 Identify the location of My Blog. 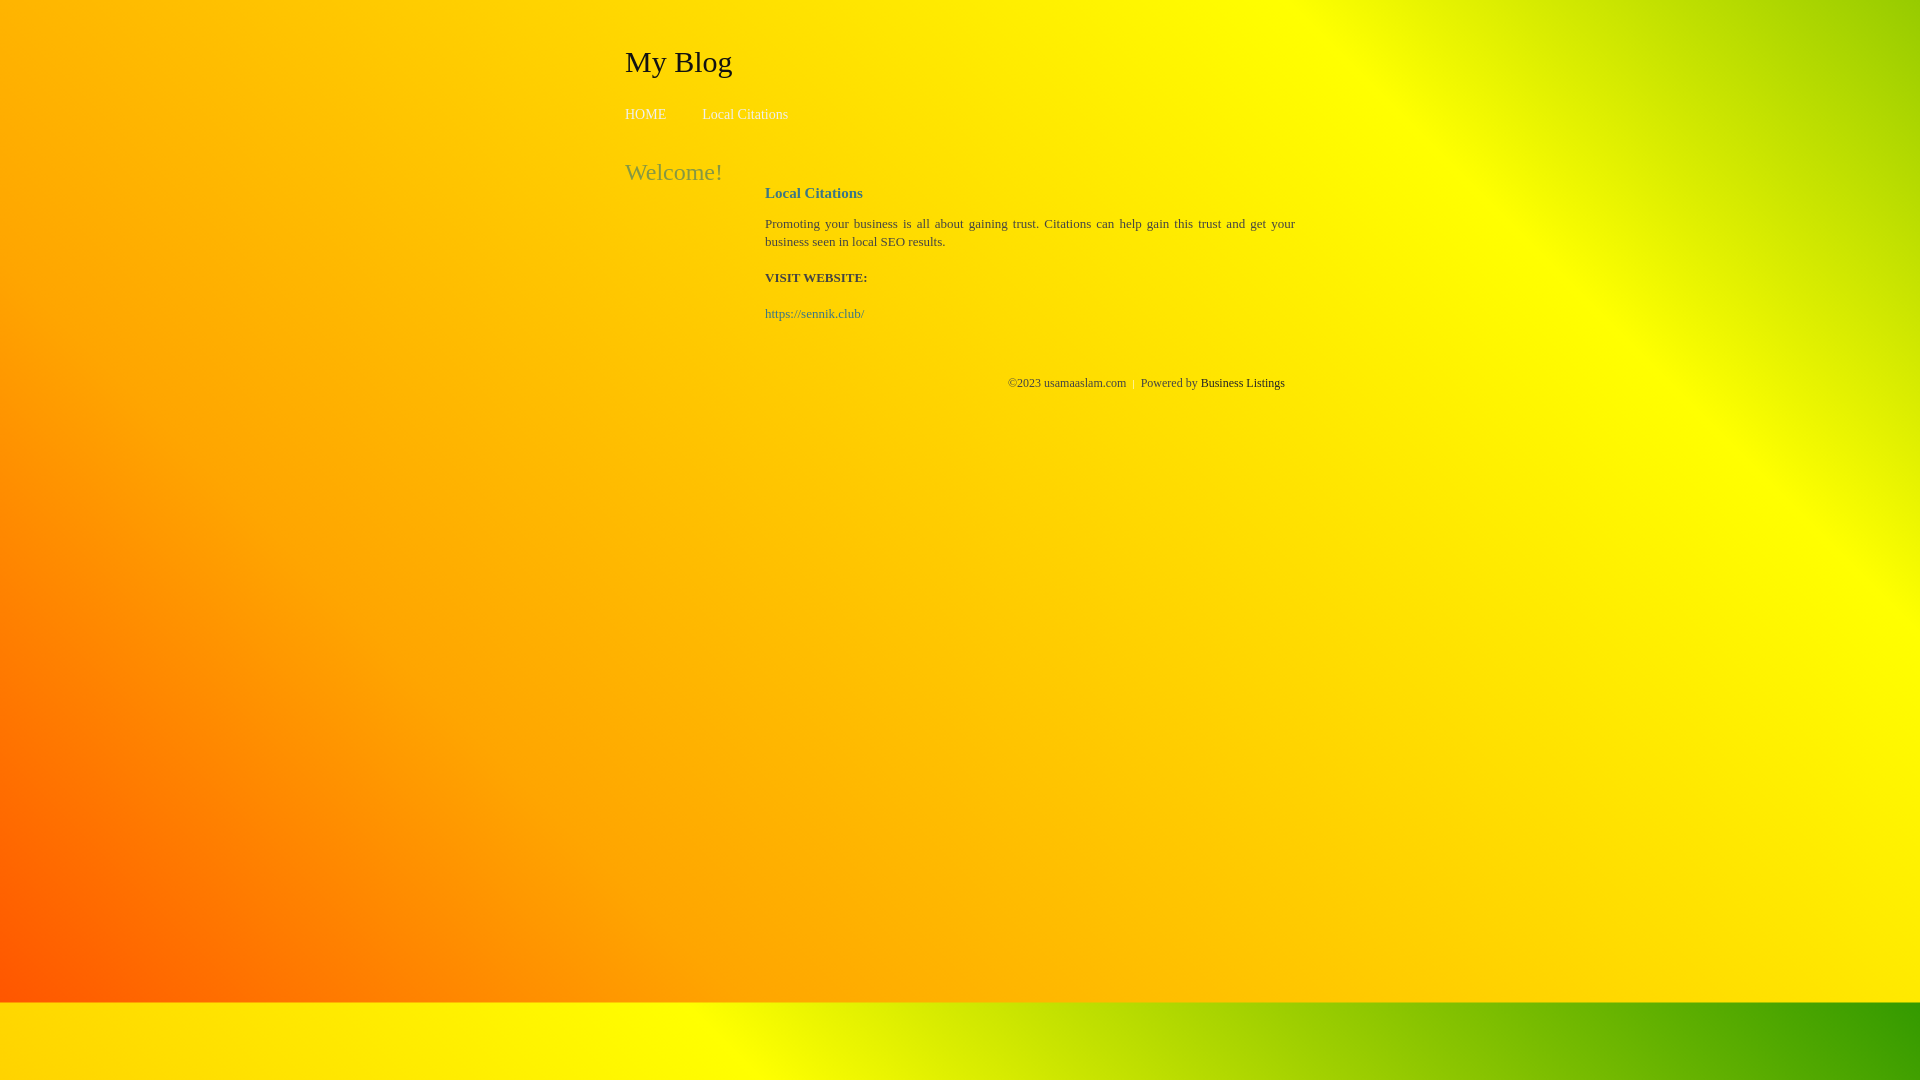
(679, 61).